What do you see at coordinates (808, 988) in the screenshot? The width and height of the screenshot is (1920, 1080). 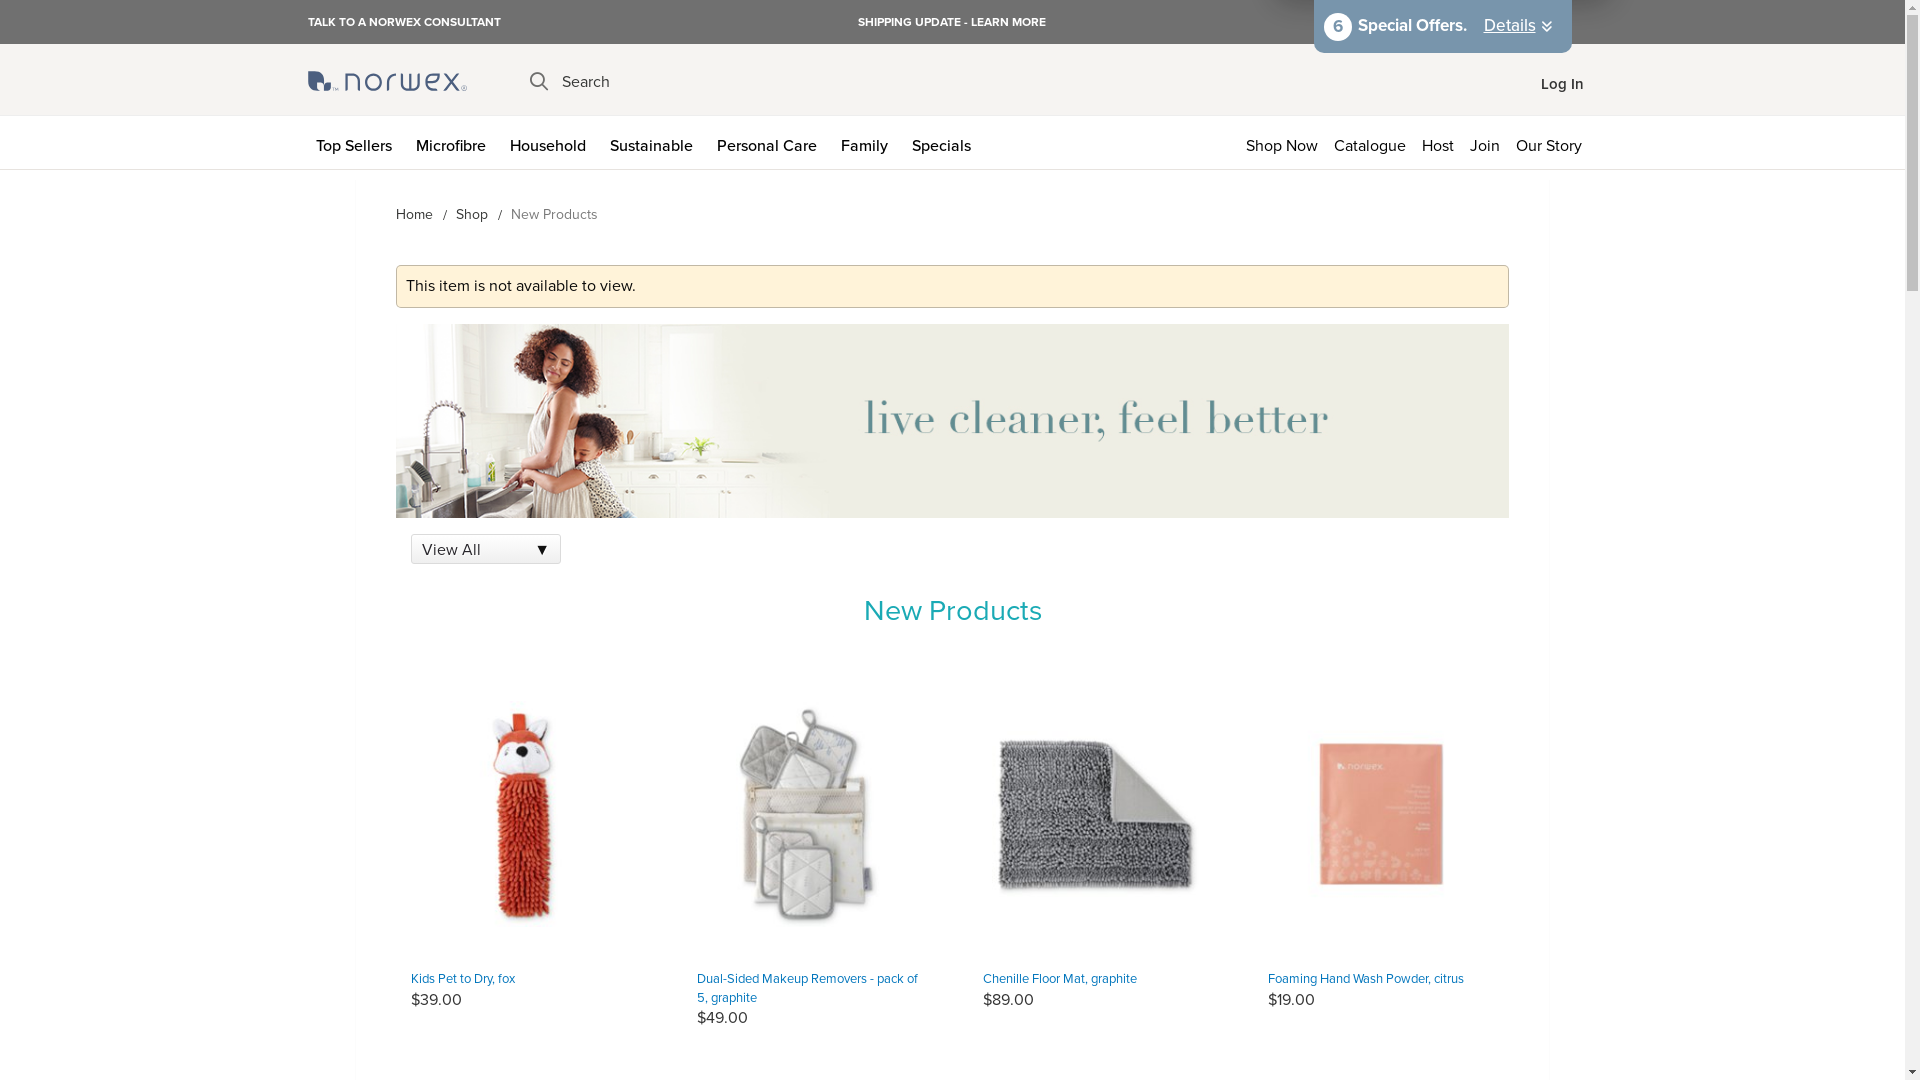 I see `Dual-Sided Makeup Removers - pack of 5, graphite` at bounding box center [808, 988].